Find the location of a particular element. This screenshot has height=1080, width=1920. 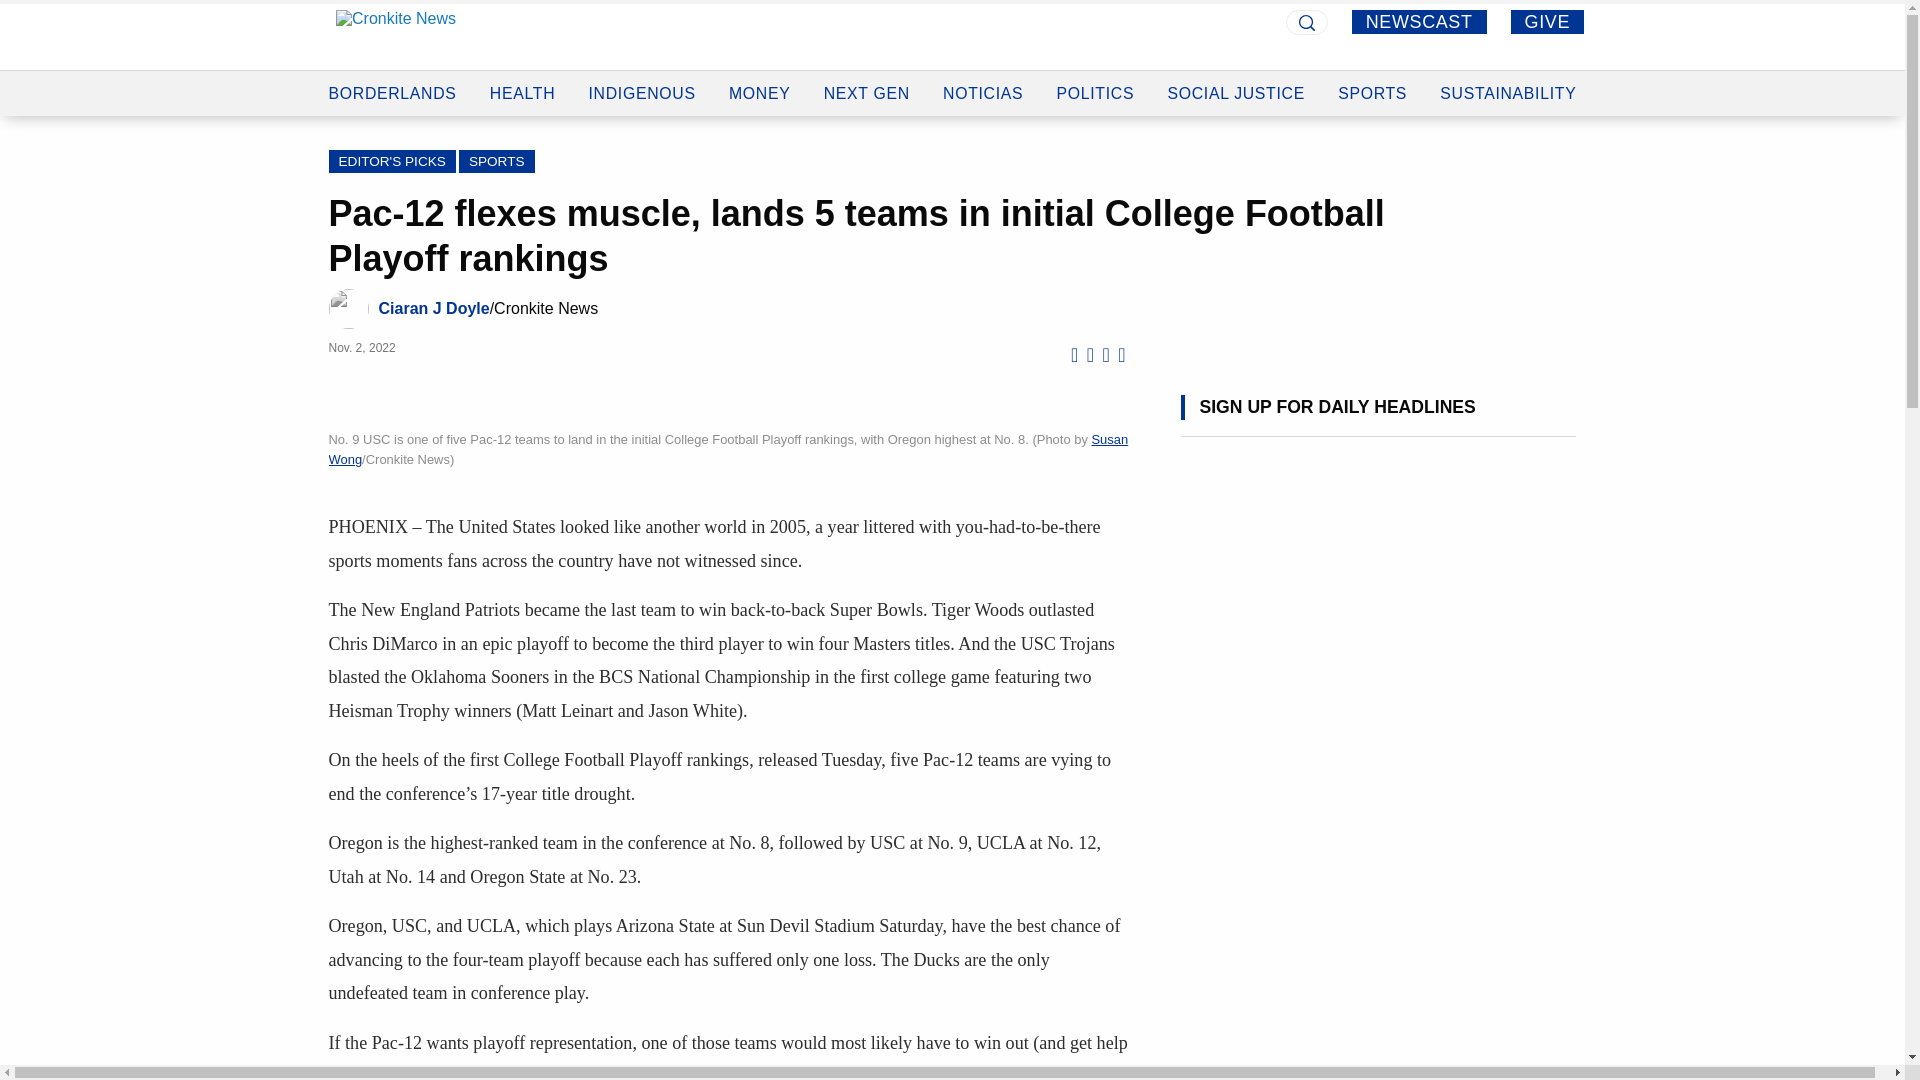

SPORTS is located at coordinates (496, 161).